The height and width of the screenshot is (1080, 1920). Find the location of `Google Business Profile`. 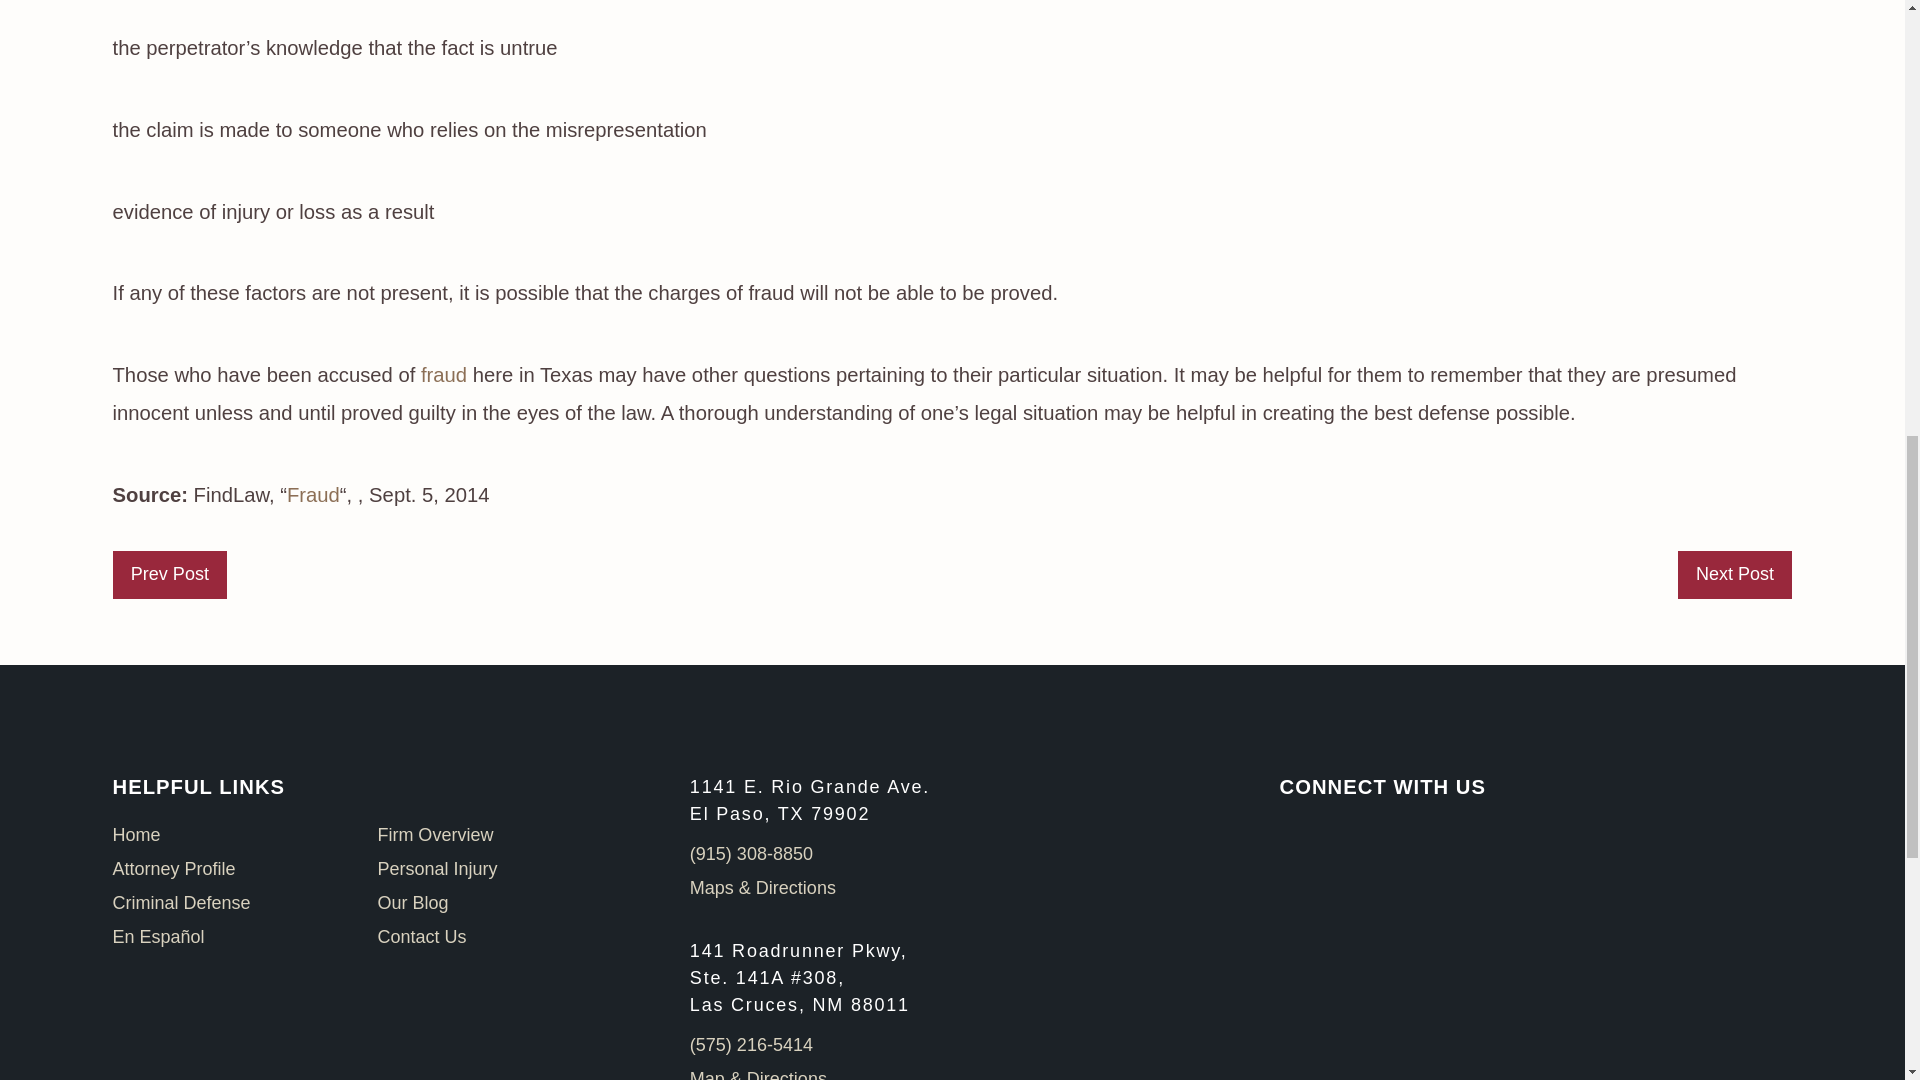

Google Business Profile is located at coordinates (1326, 836).